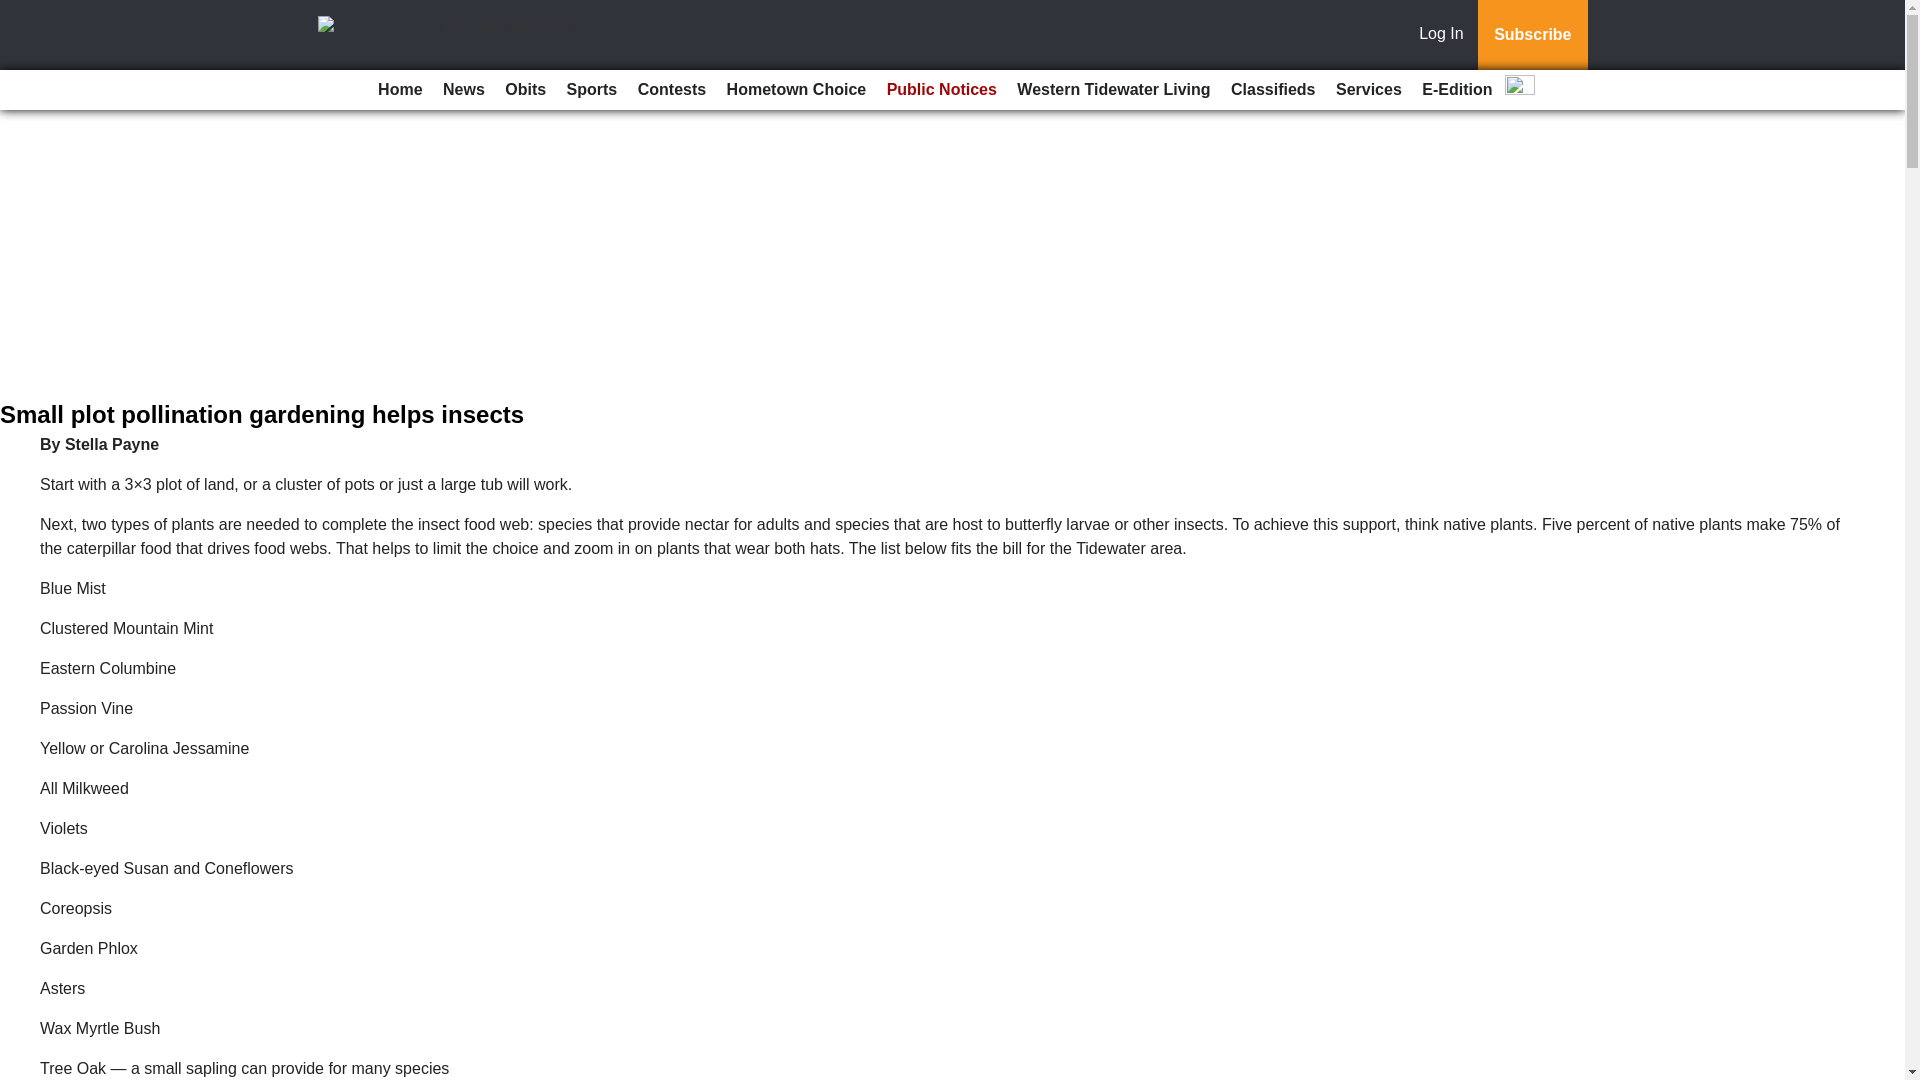  Describe the element at coordinates (942, 90) in the screenshot. I see `Public Notices` at that location.